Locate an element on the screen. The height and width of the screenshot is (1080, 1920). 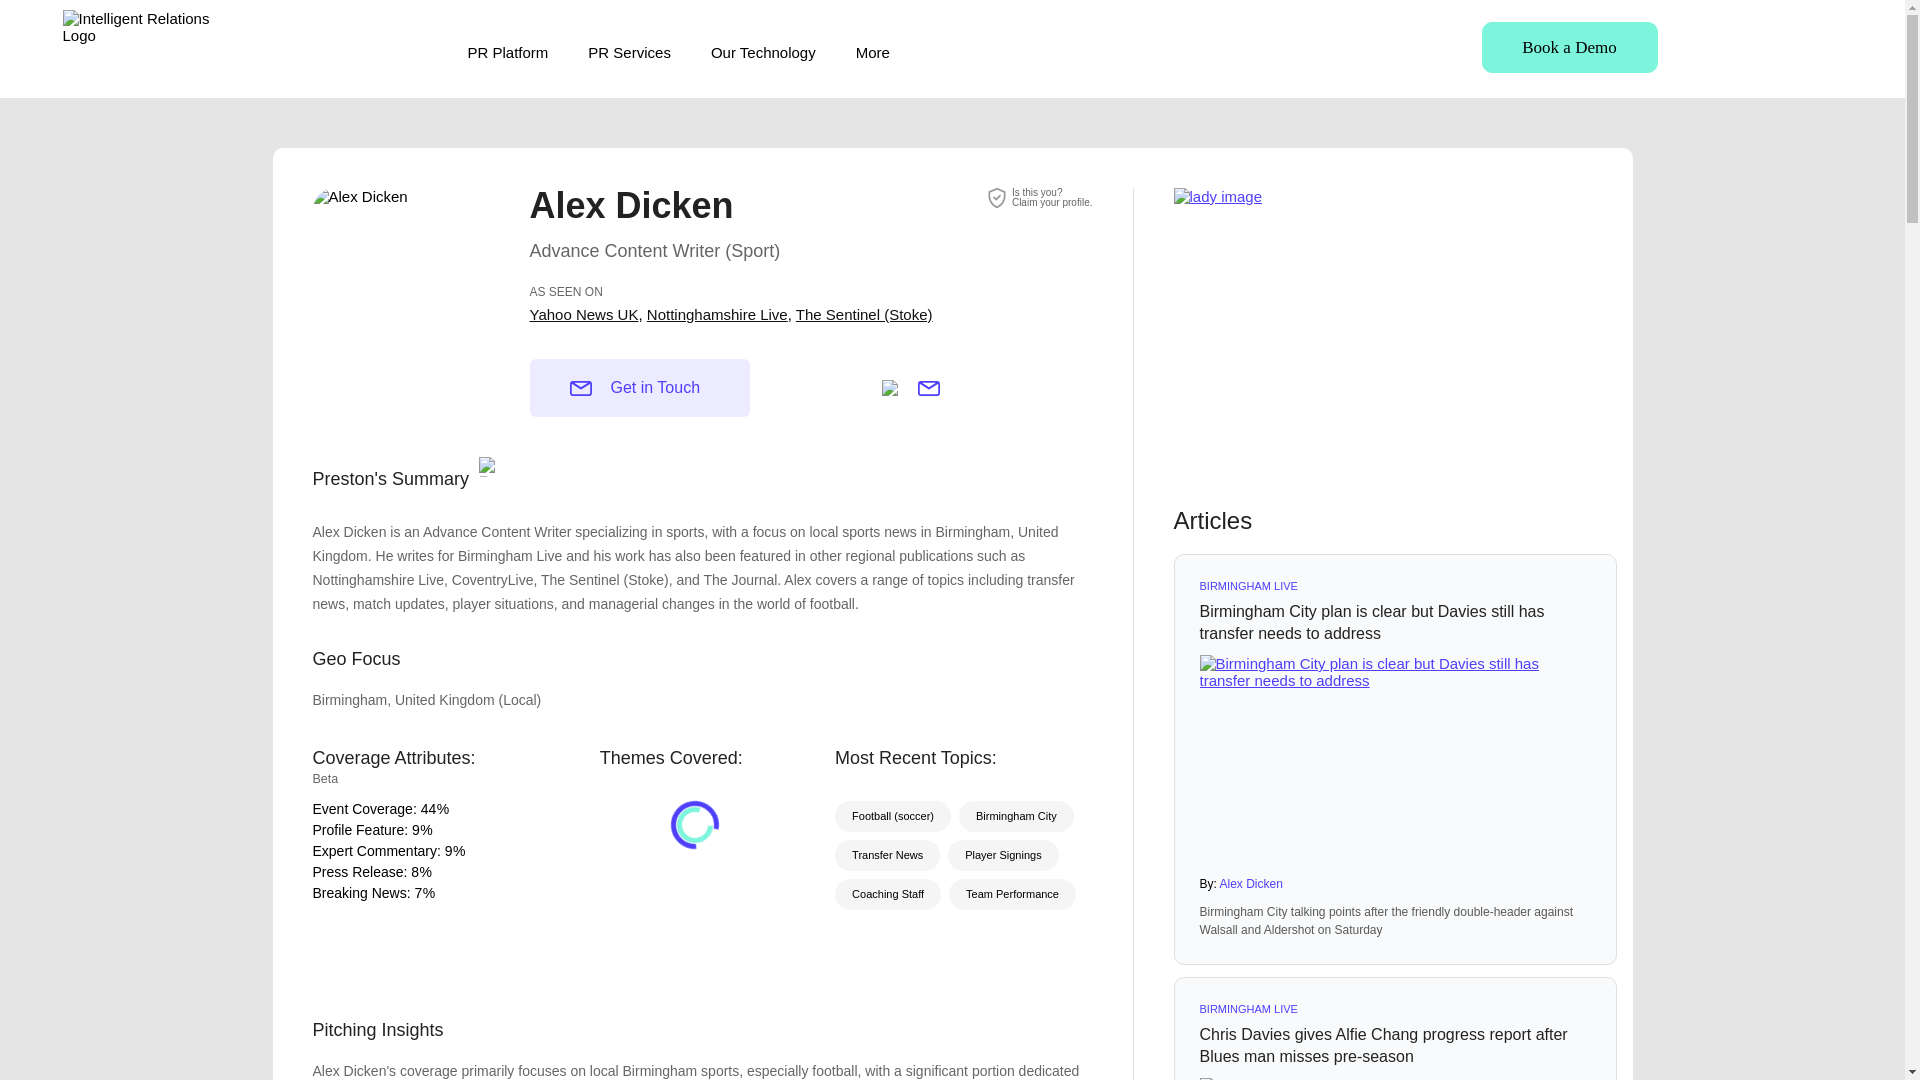
Nottinghamshire Live is located at coordinates (717, 314).